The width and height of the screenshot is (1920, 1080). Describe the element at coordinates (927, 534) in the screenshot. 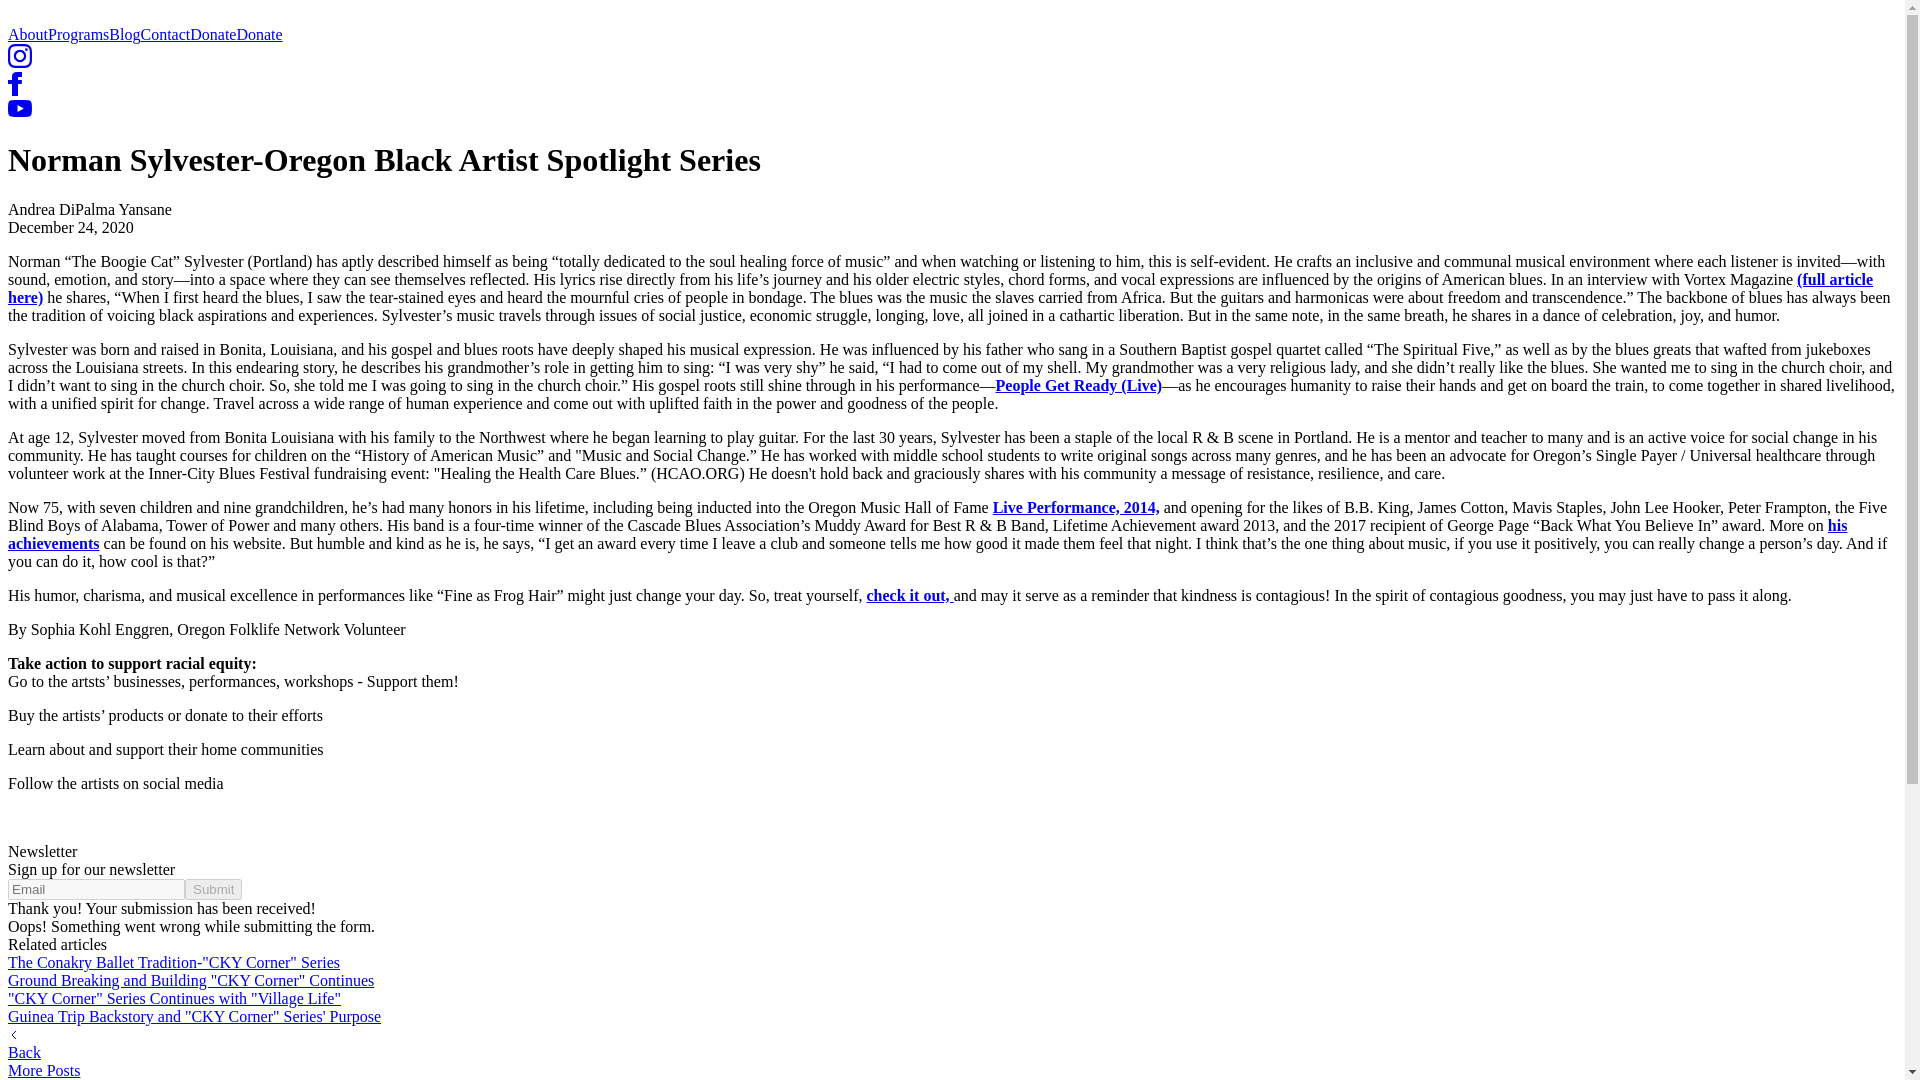

I see `his achievements` at that location.